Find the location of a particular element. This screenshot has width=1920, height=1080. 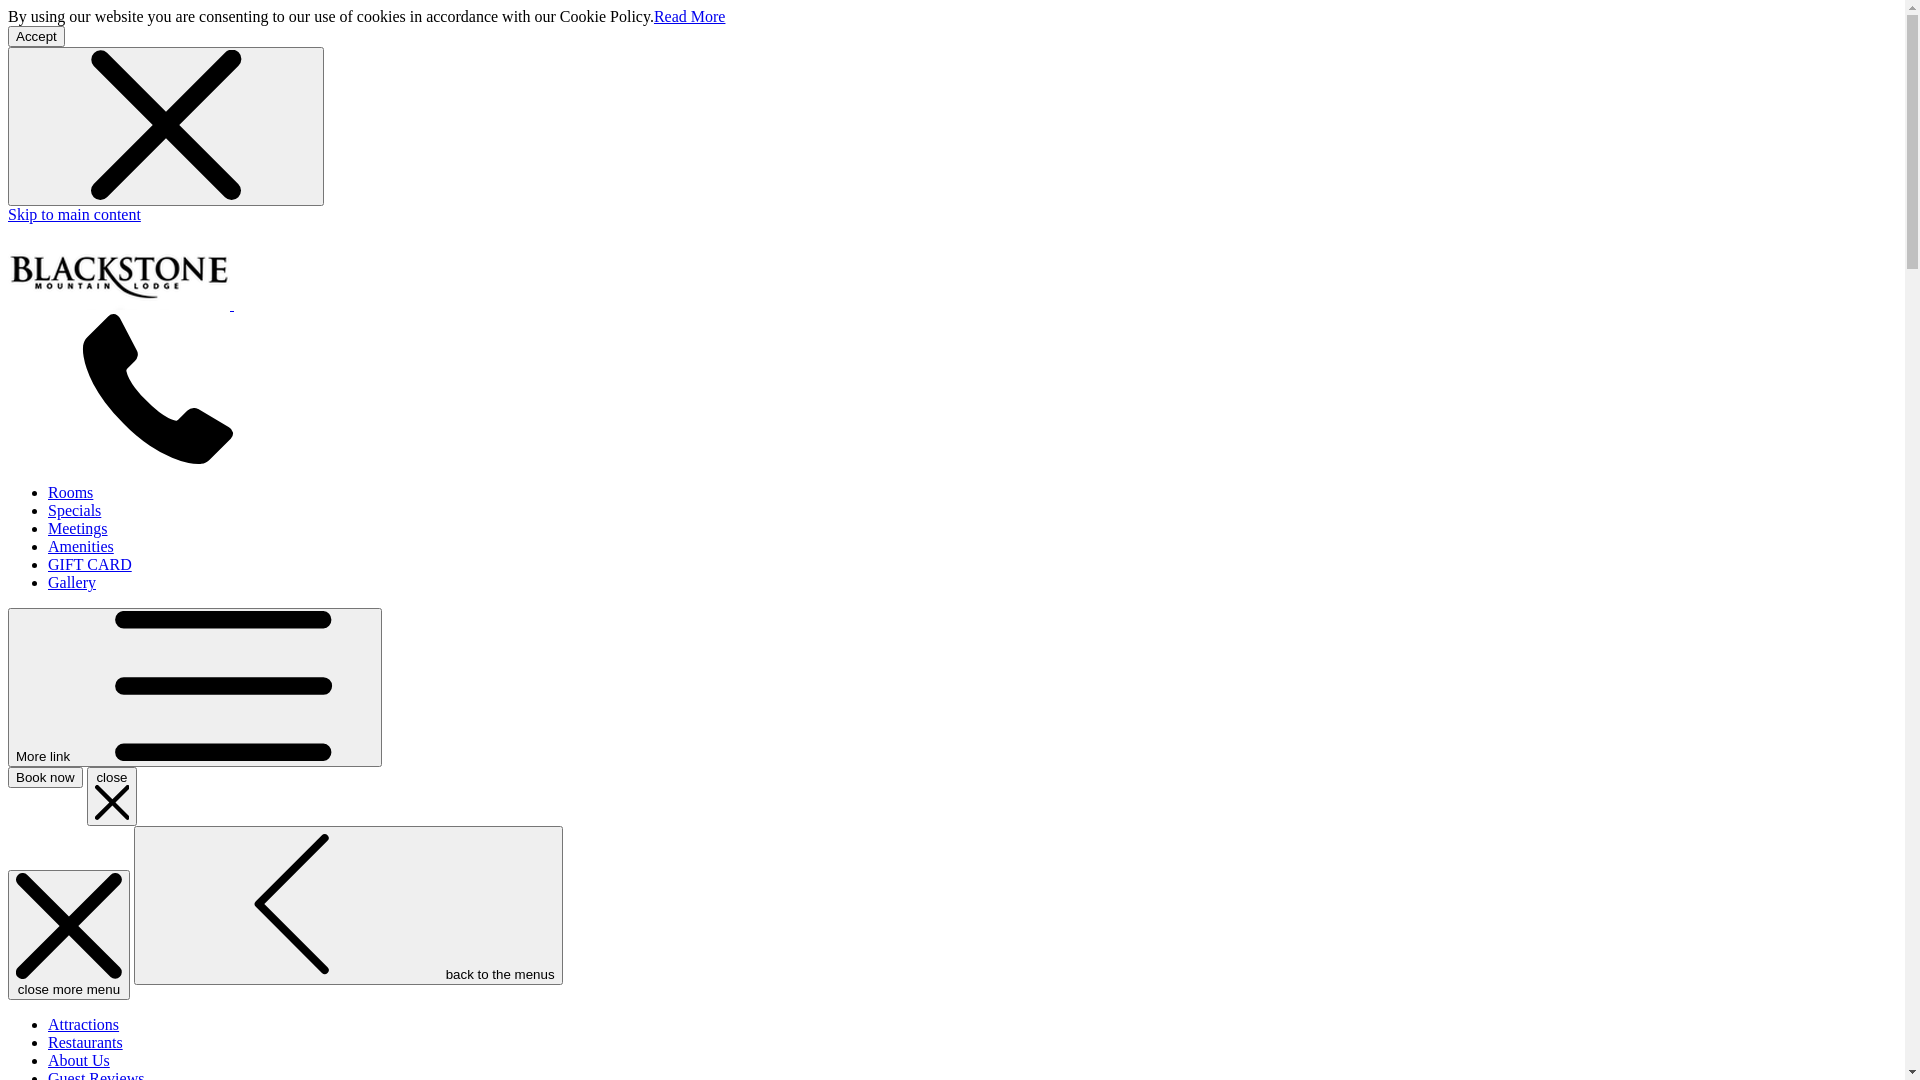

Book now is located at coordinates (46, 778).